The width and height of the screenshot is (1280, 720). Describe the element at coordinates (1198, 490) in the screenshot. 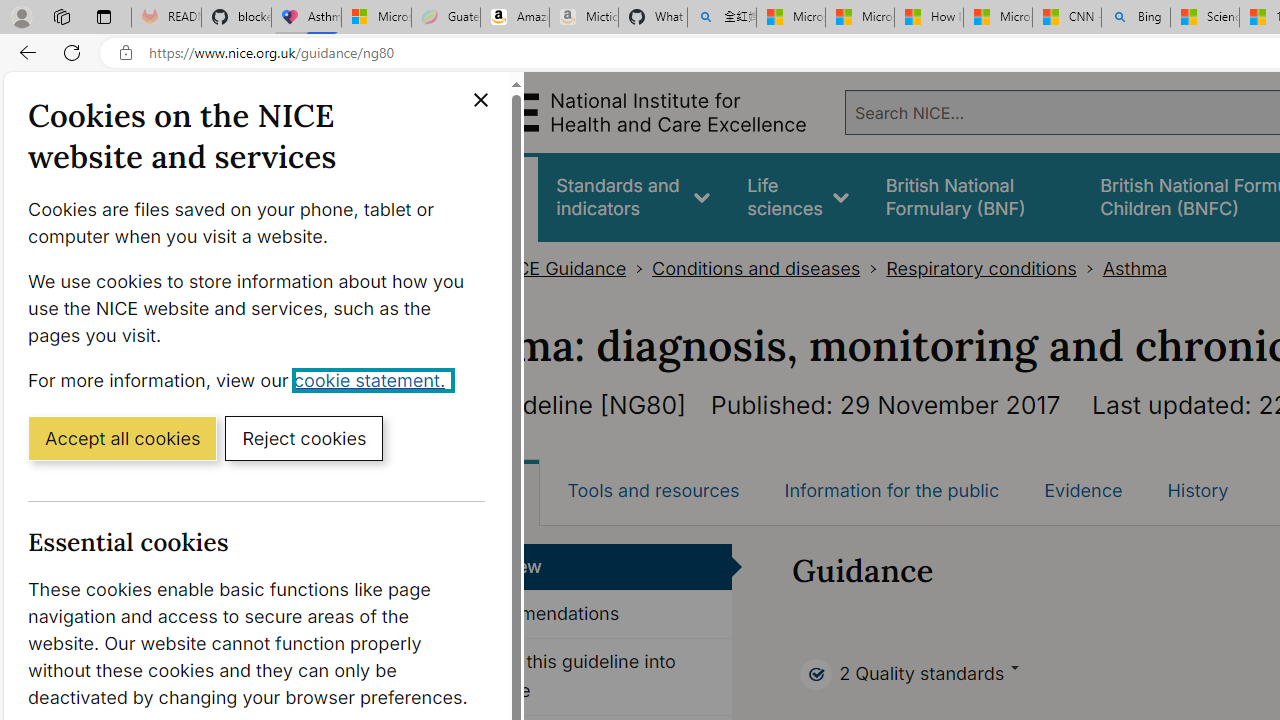

I see `History` at that location.